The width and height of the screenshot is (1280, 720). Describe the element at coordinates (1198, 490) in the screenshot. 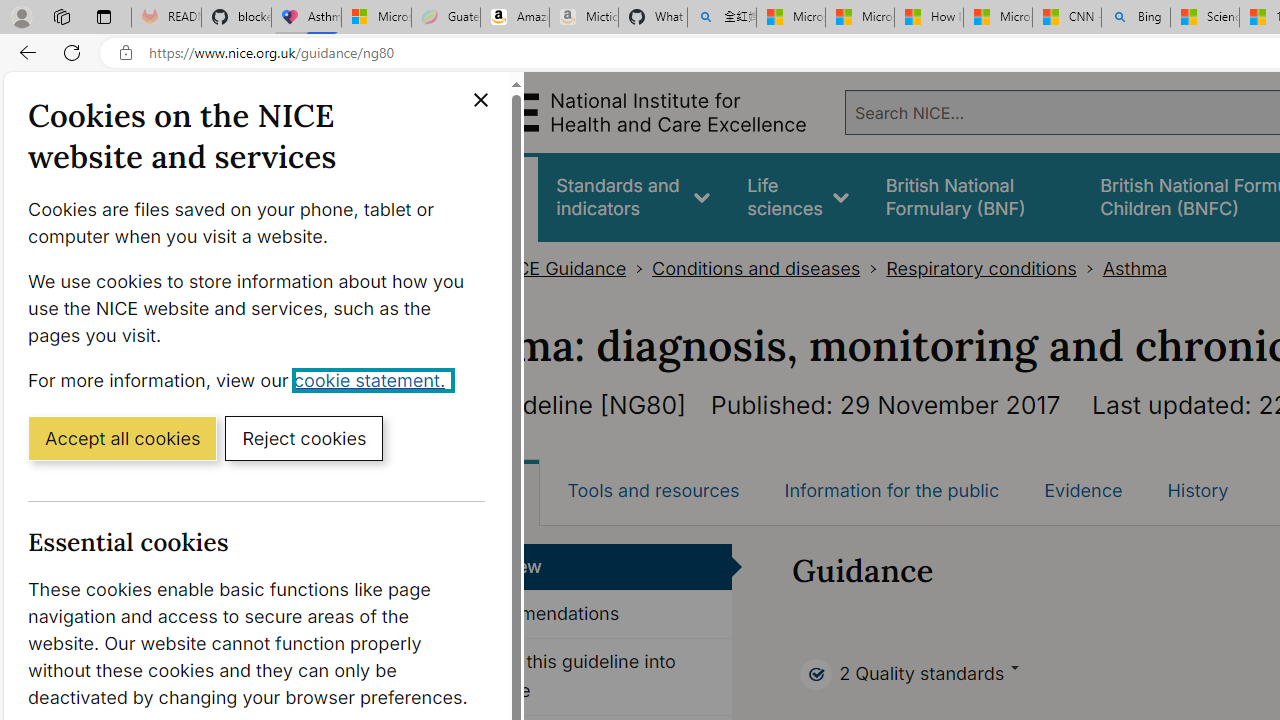

I see `History` at that location.